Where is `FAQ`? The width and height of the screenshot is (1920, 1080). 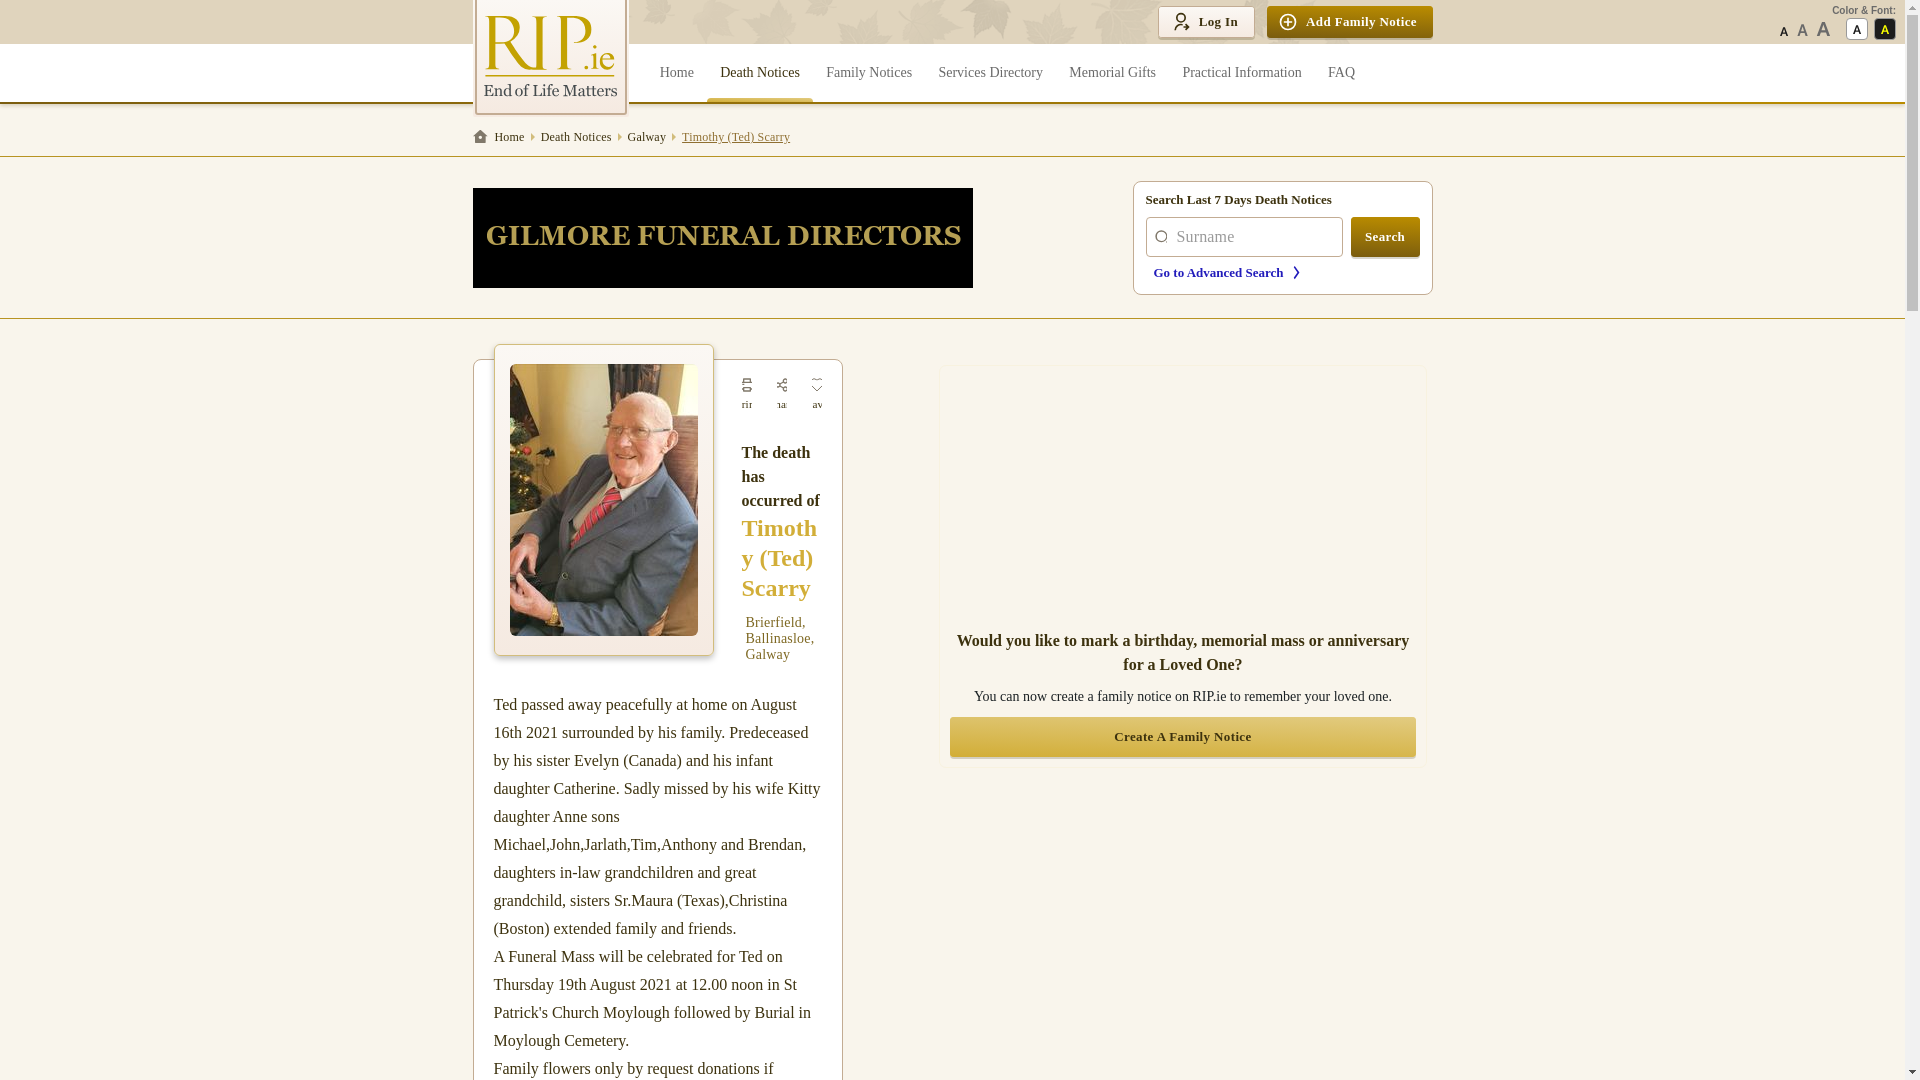
FAQ is located at coordinates (1341, 72).